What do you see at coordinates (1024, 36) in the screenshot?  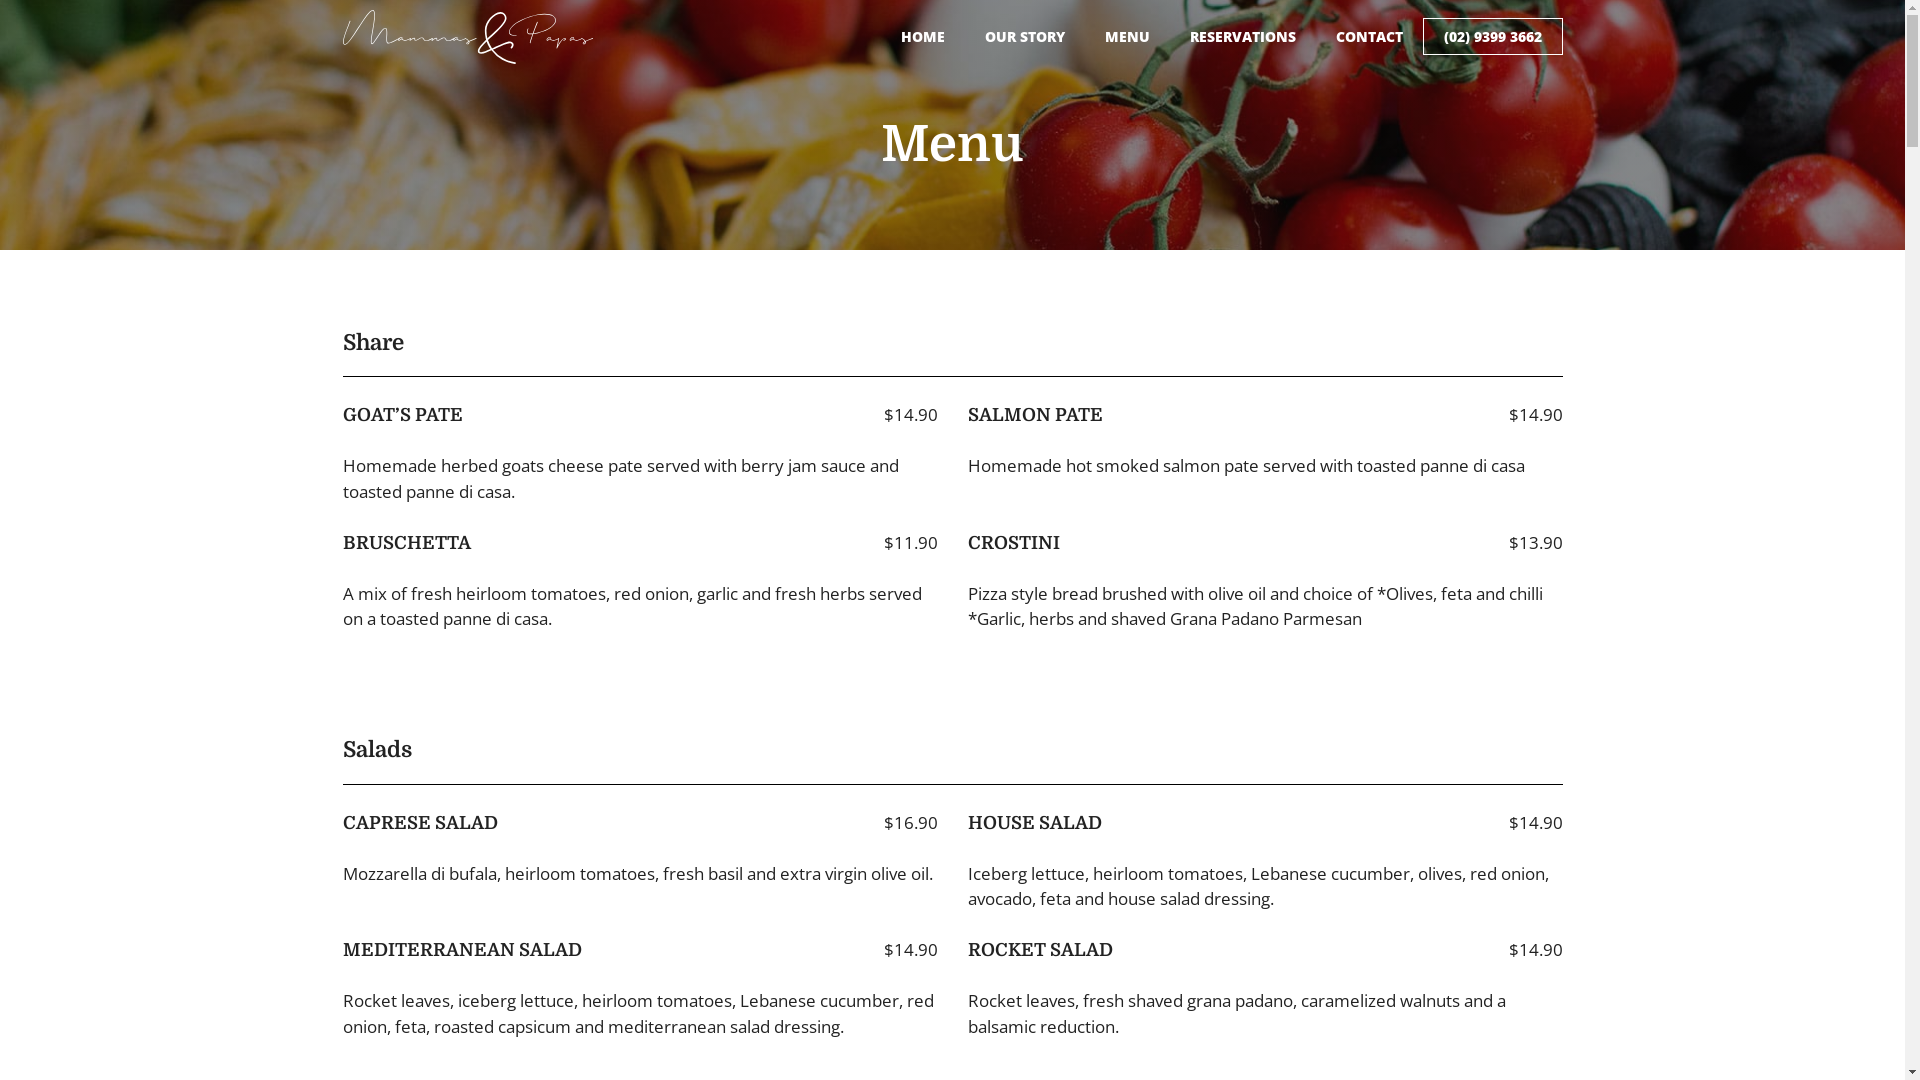 I see `OUR STORY` at bounding box center [1024, 36].